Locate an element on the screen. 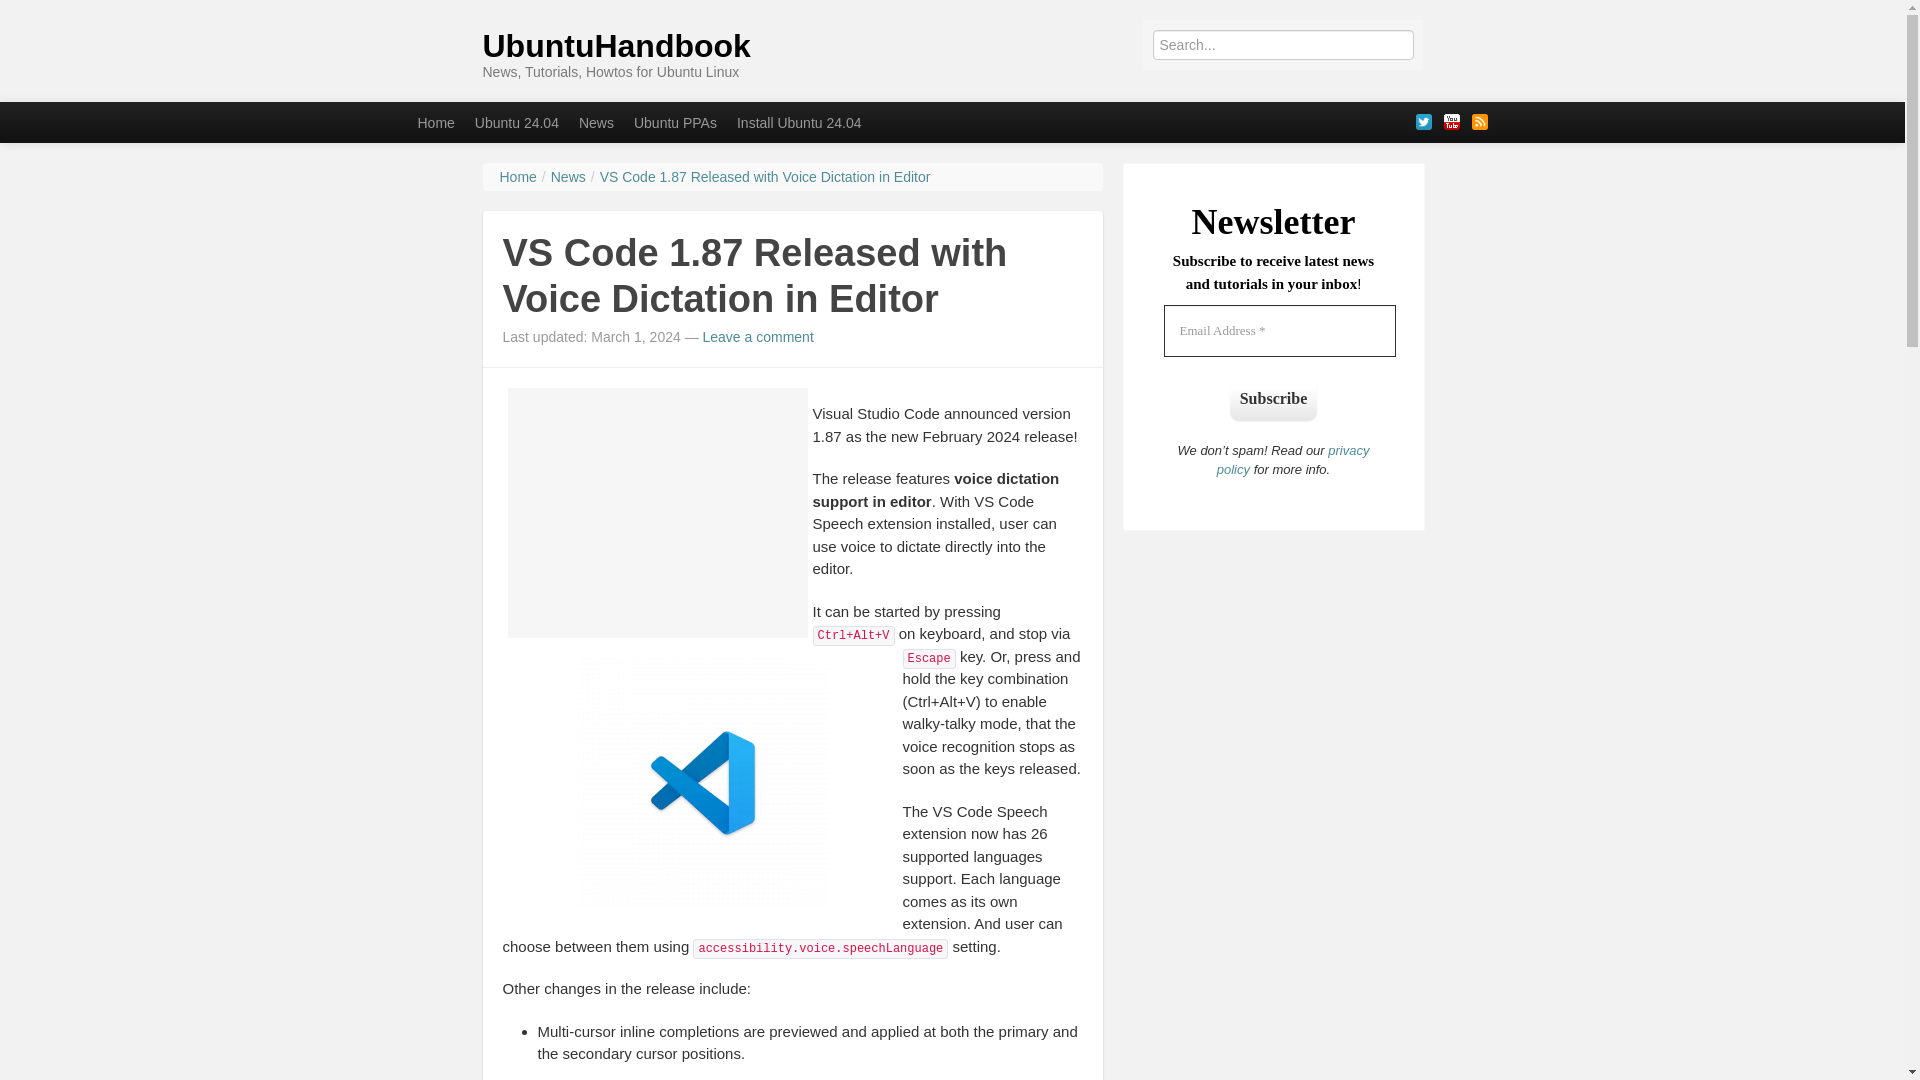 The width and height of the screenshot is (1920, 1080). VS Code 1.87 Released with Voice Dictation in Editor is located at coordinates (765, 176).